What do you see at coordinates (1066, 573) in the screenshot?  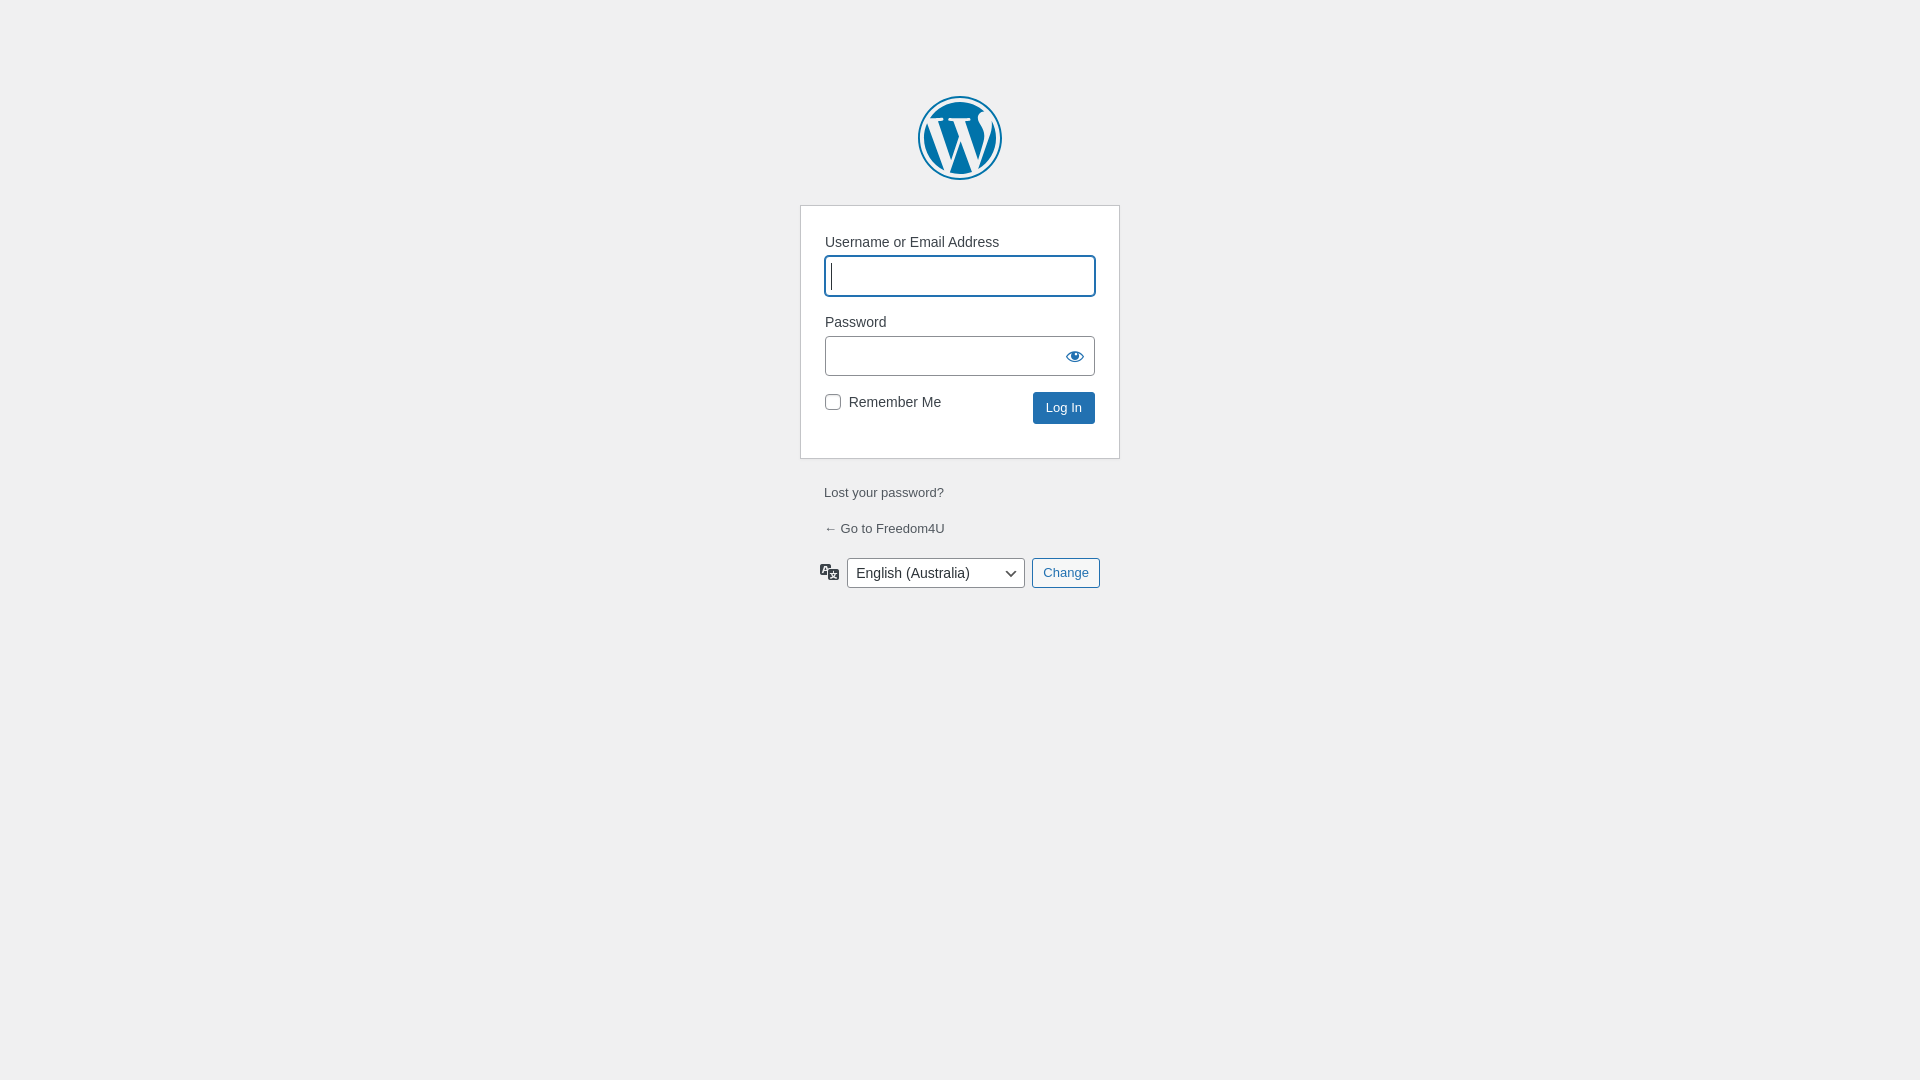 I see `Change` at bounding box center [1066, 573].